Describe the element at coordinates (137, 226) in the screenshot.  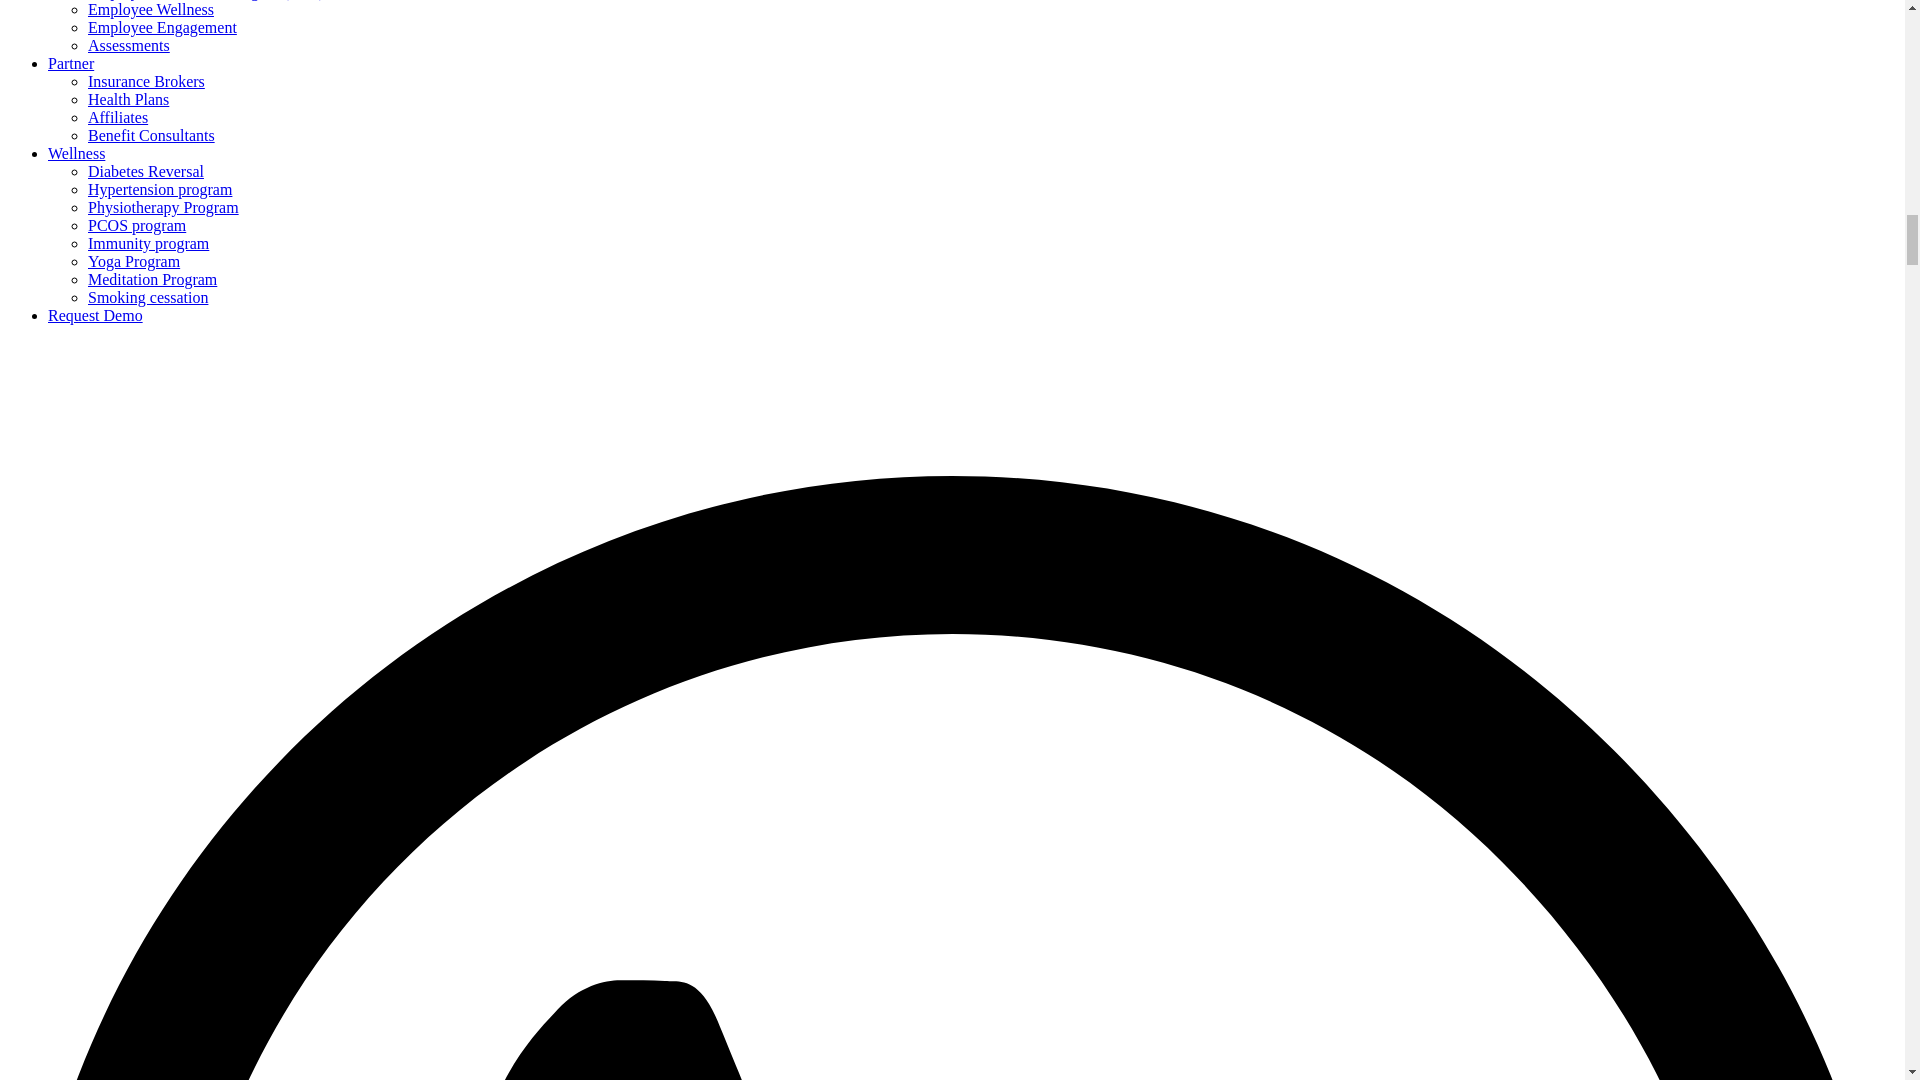
I see `PCOS program` at that location.